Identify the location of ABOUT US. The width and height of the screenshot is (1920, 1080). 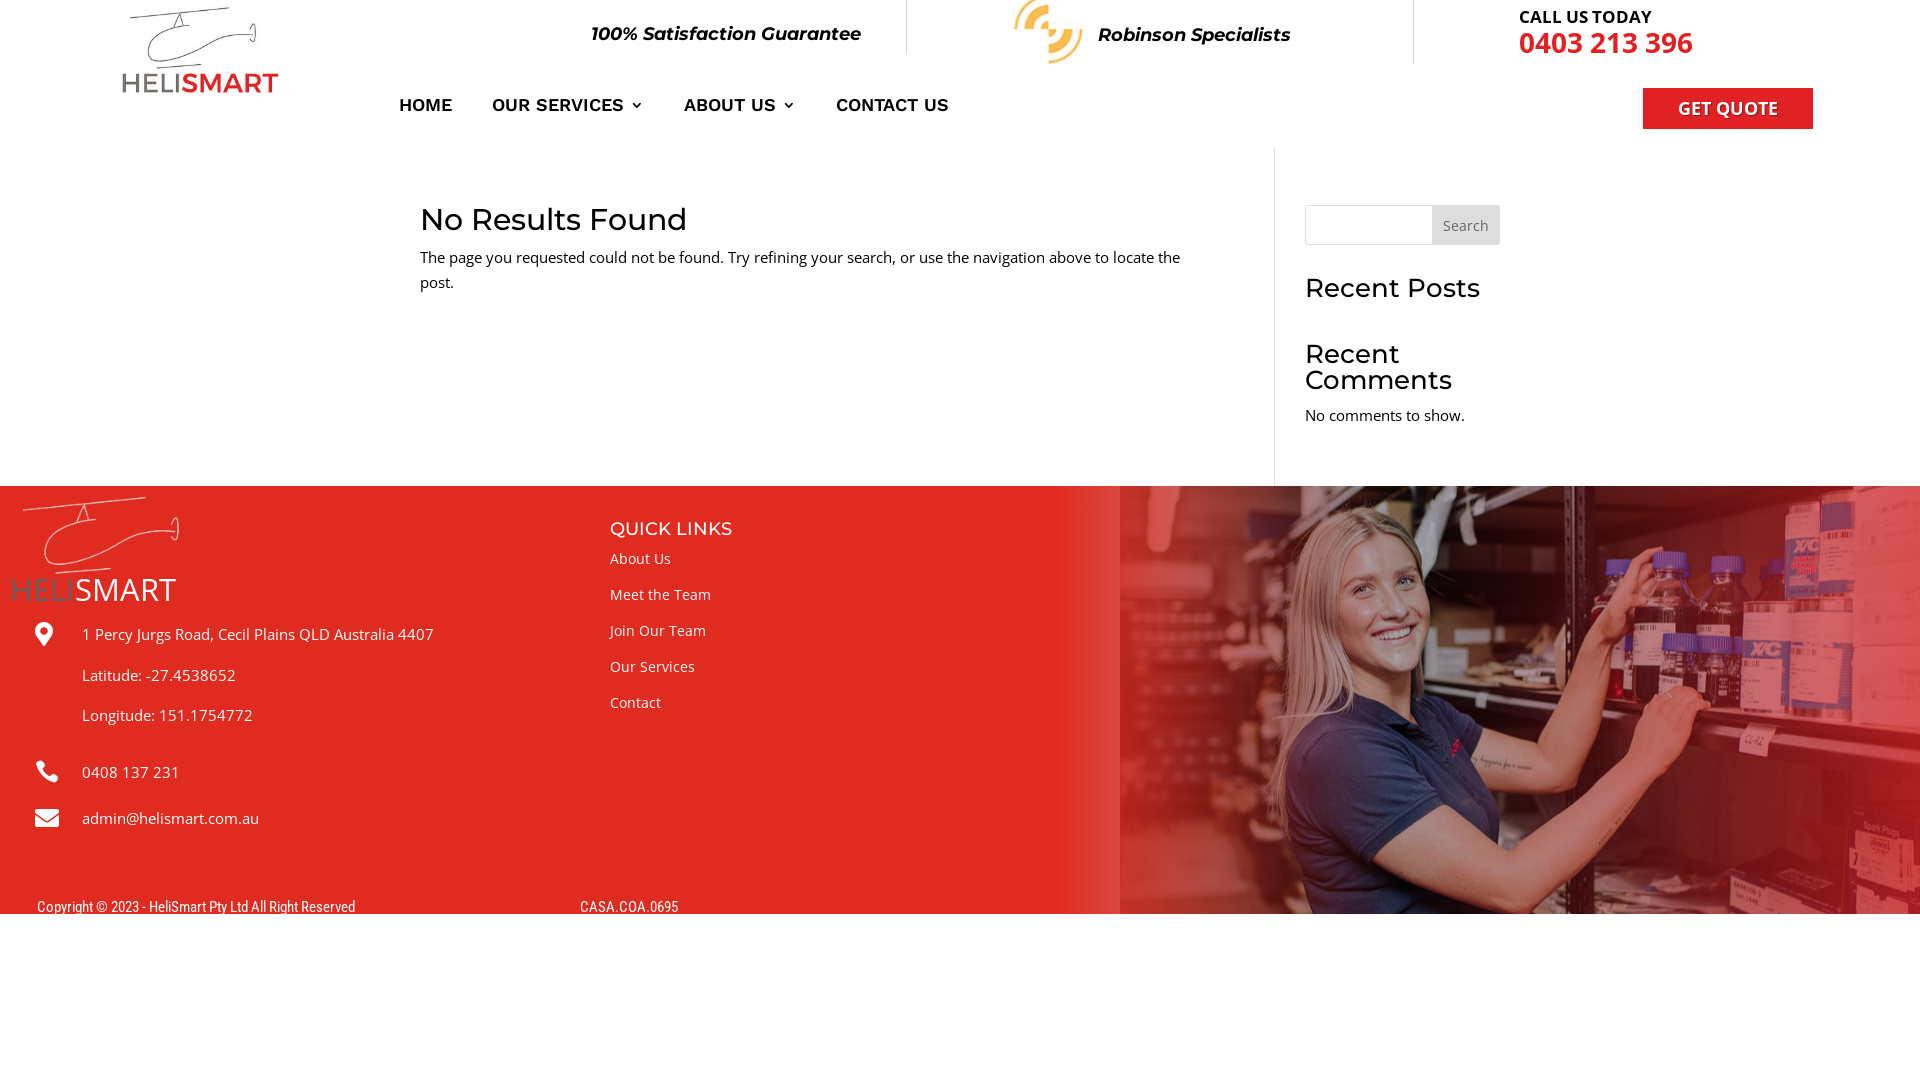
(740, 115).